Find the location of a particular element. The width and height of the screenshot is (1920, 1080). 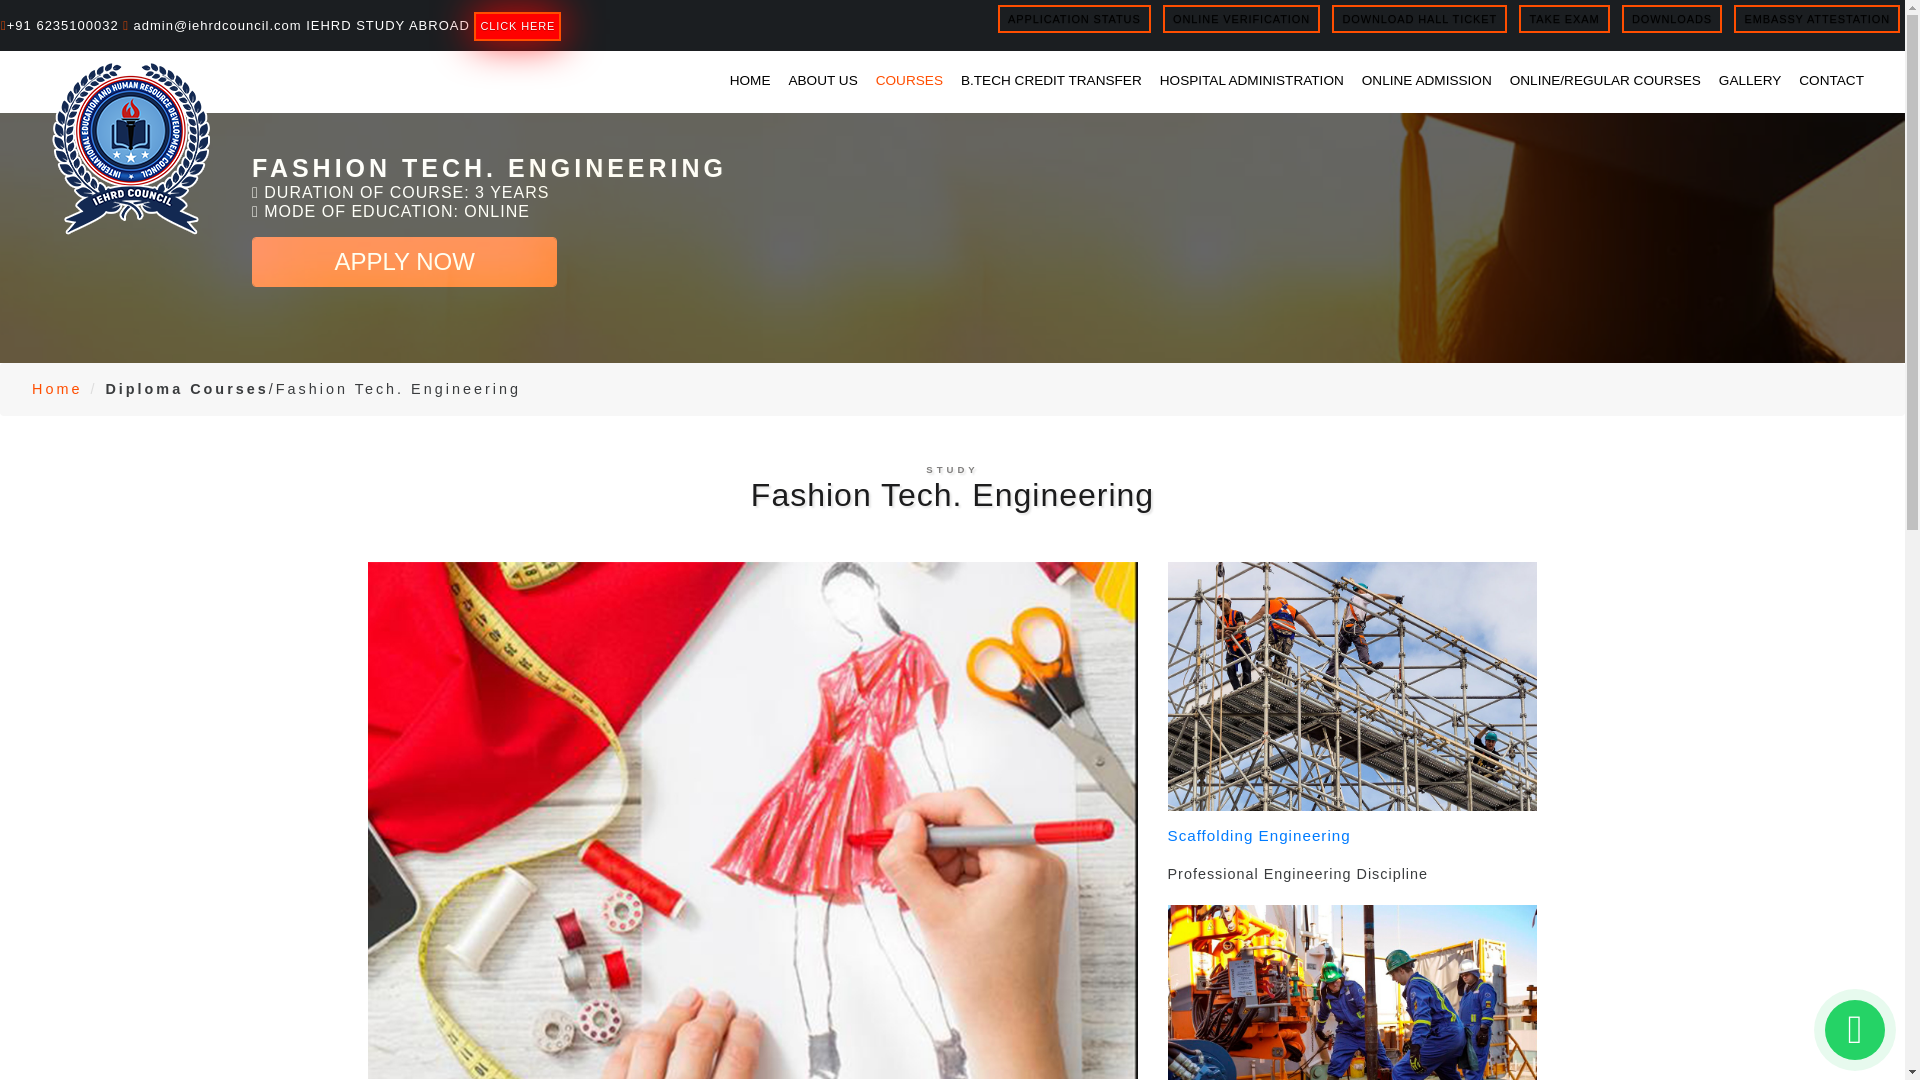

ONLINE VERIFICATION is located at coordinates (1242, 19).